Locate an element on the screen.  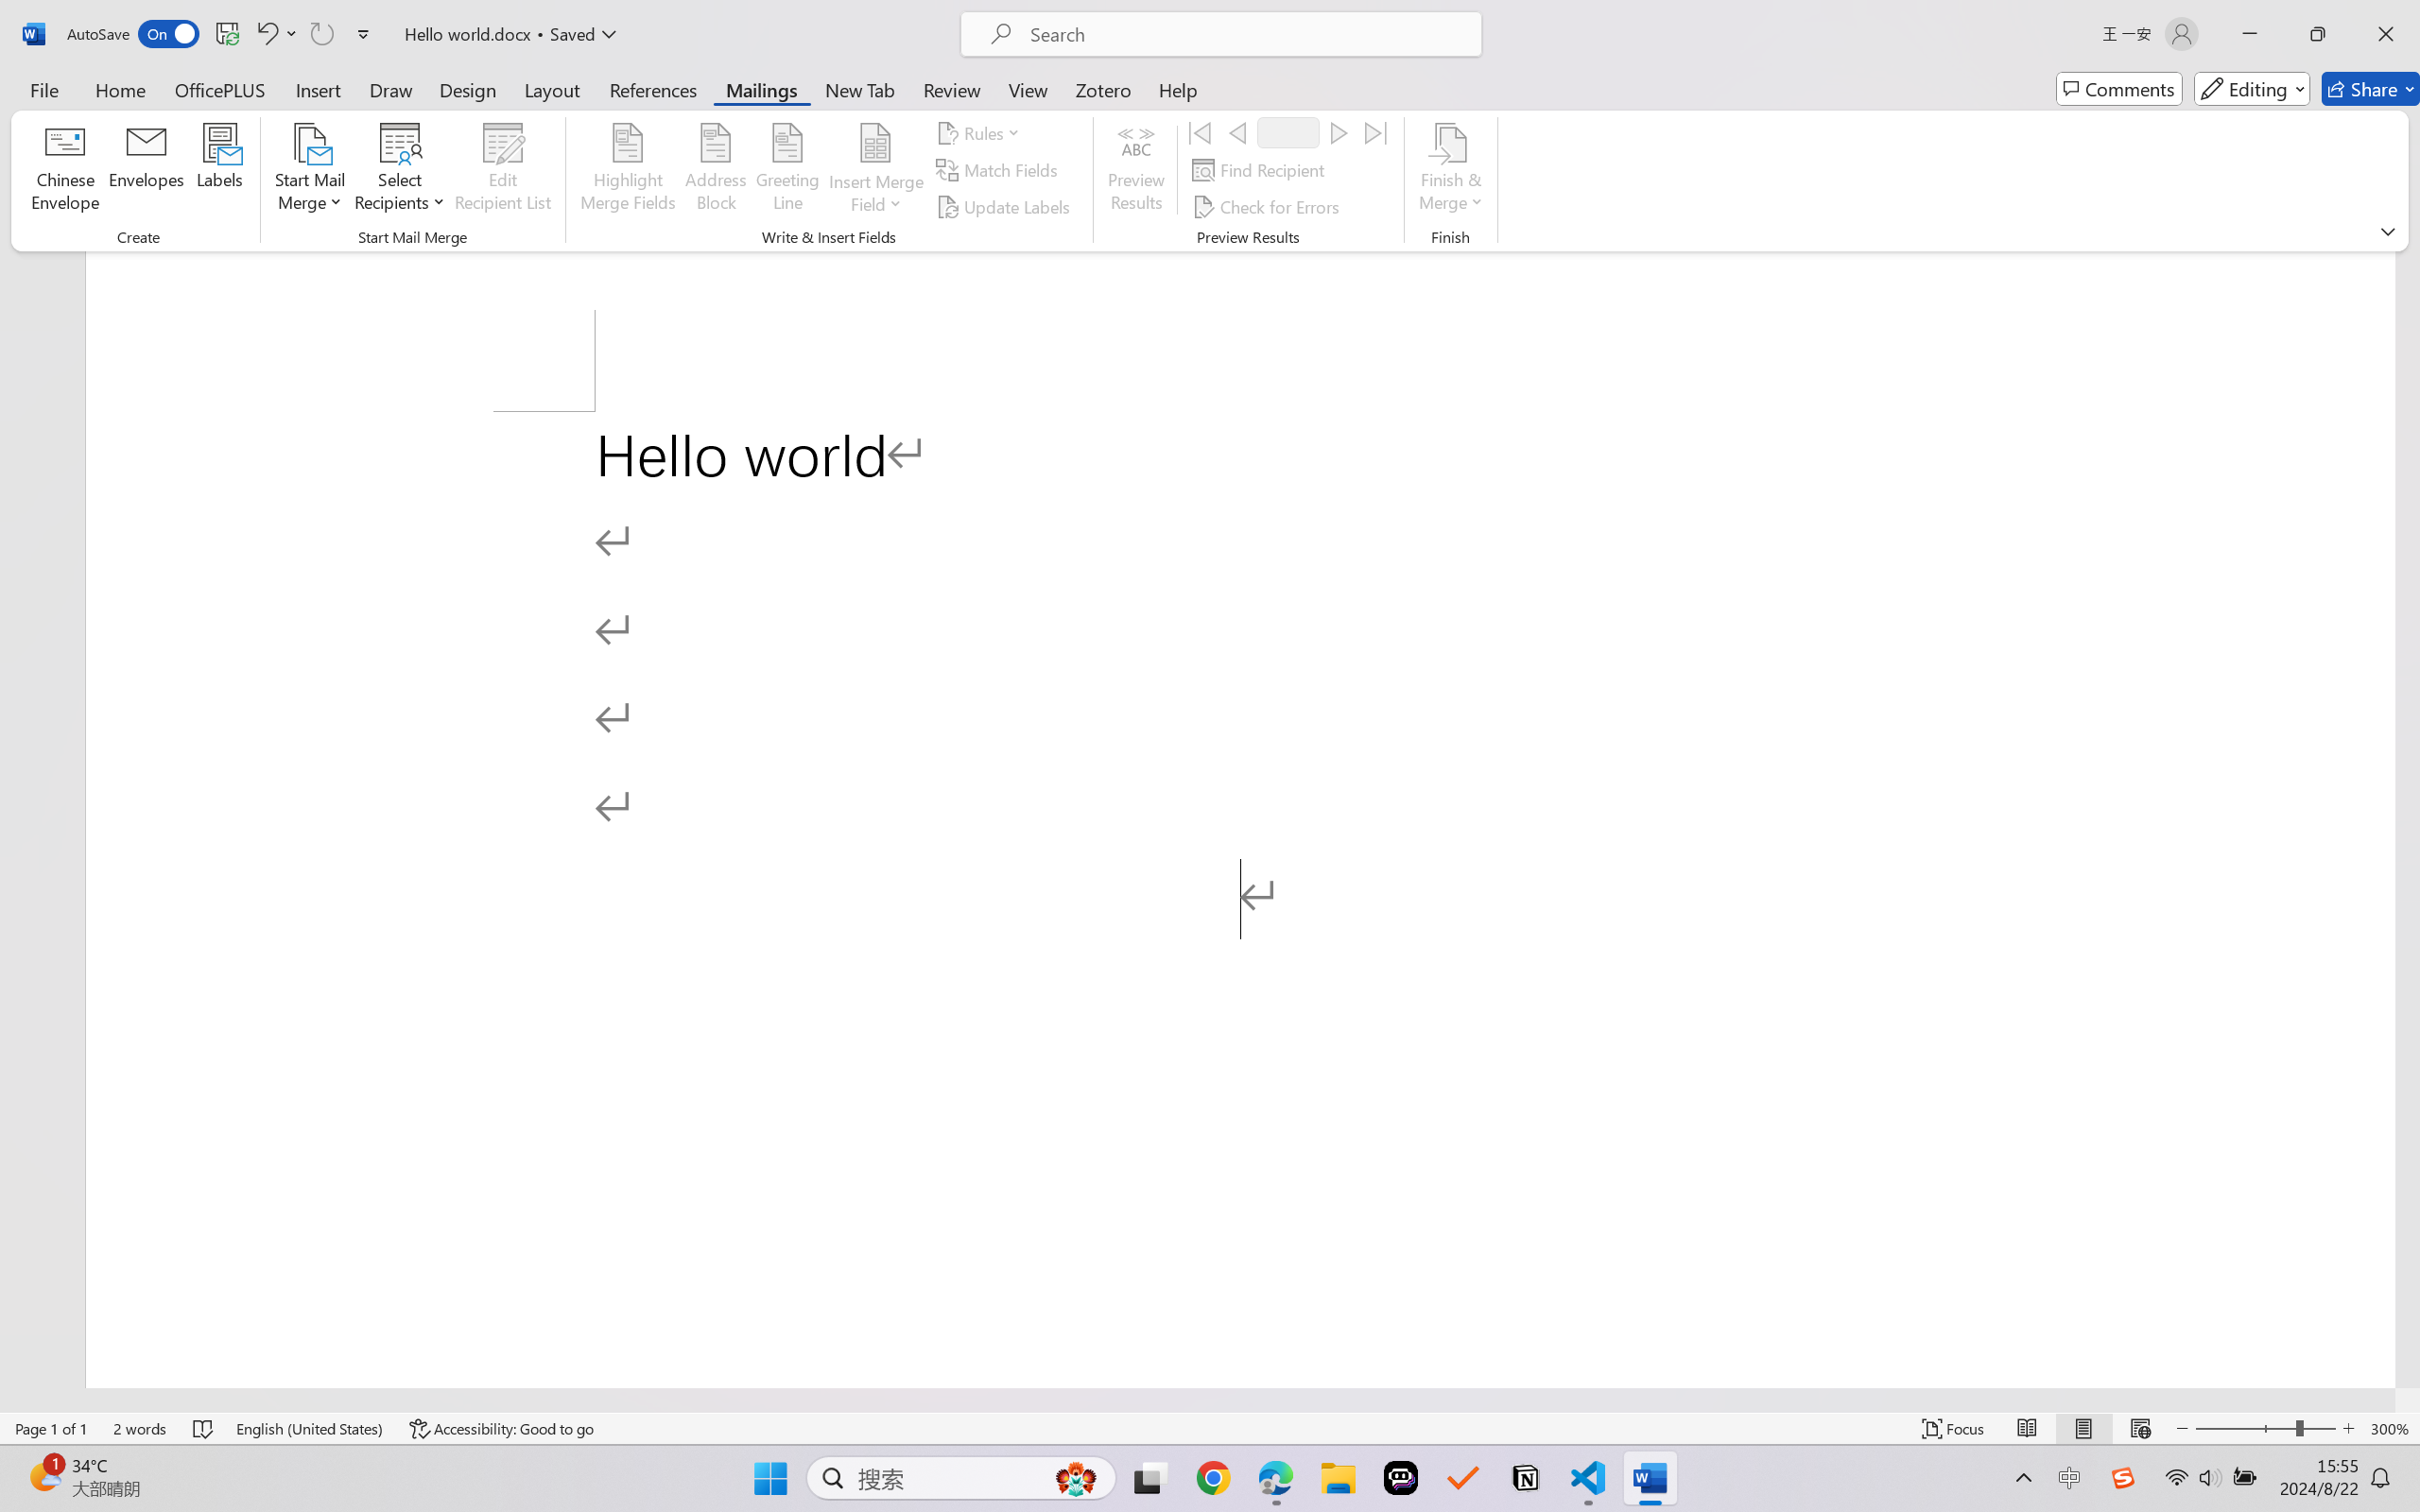
OfficePLUS is located at coordinates (219, 89).